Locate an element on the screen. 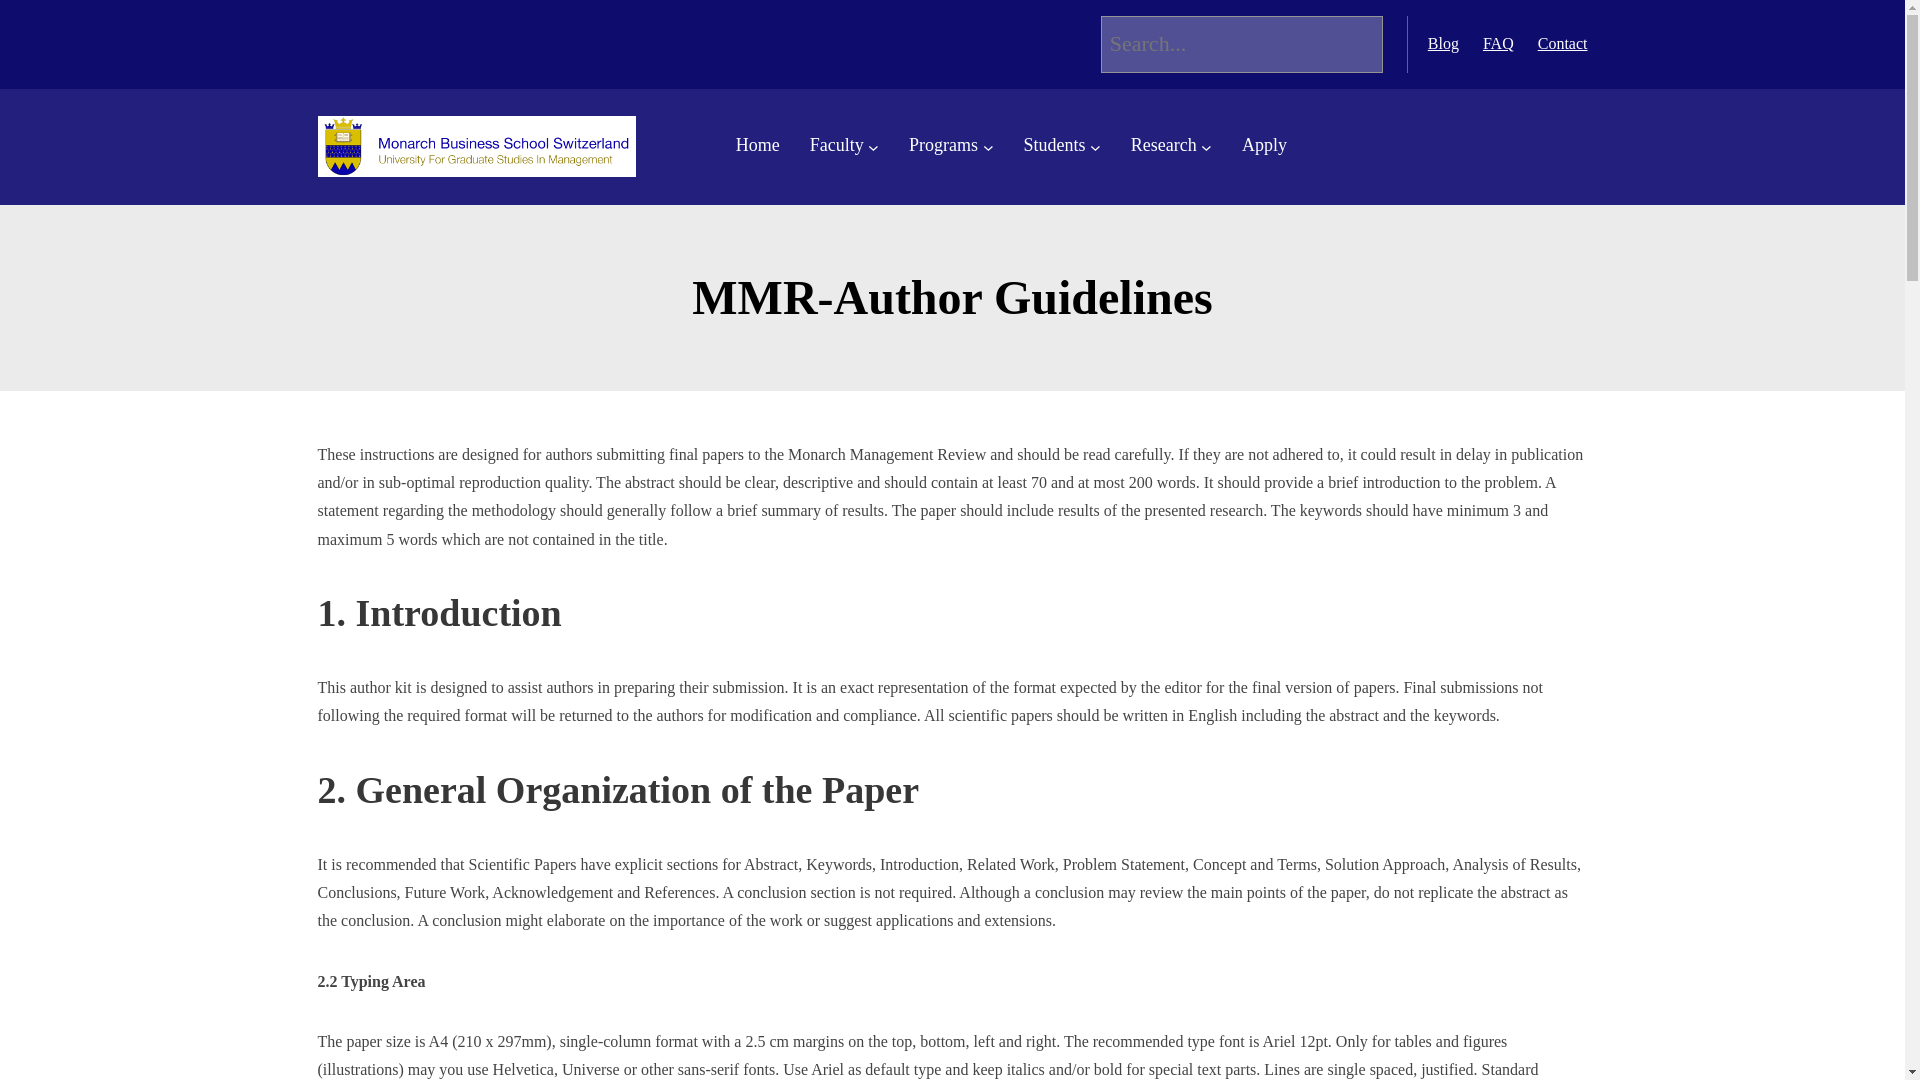 This screenshot has width=1920, height=1080. Blog is located at coordinates (1444, 42).